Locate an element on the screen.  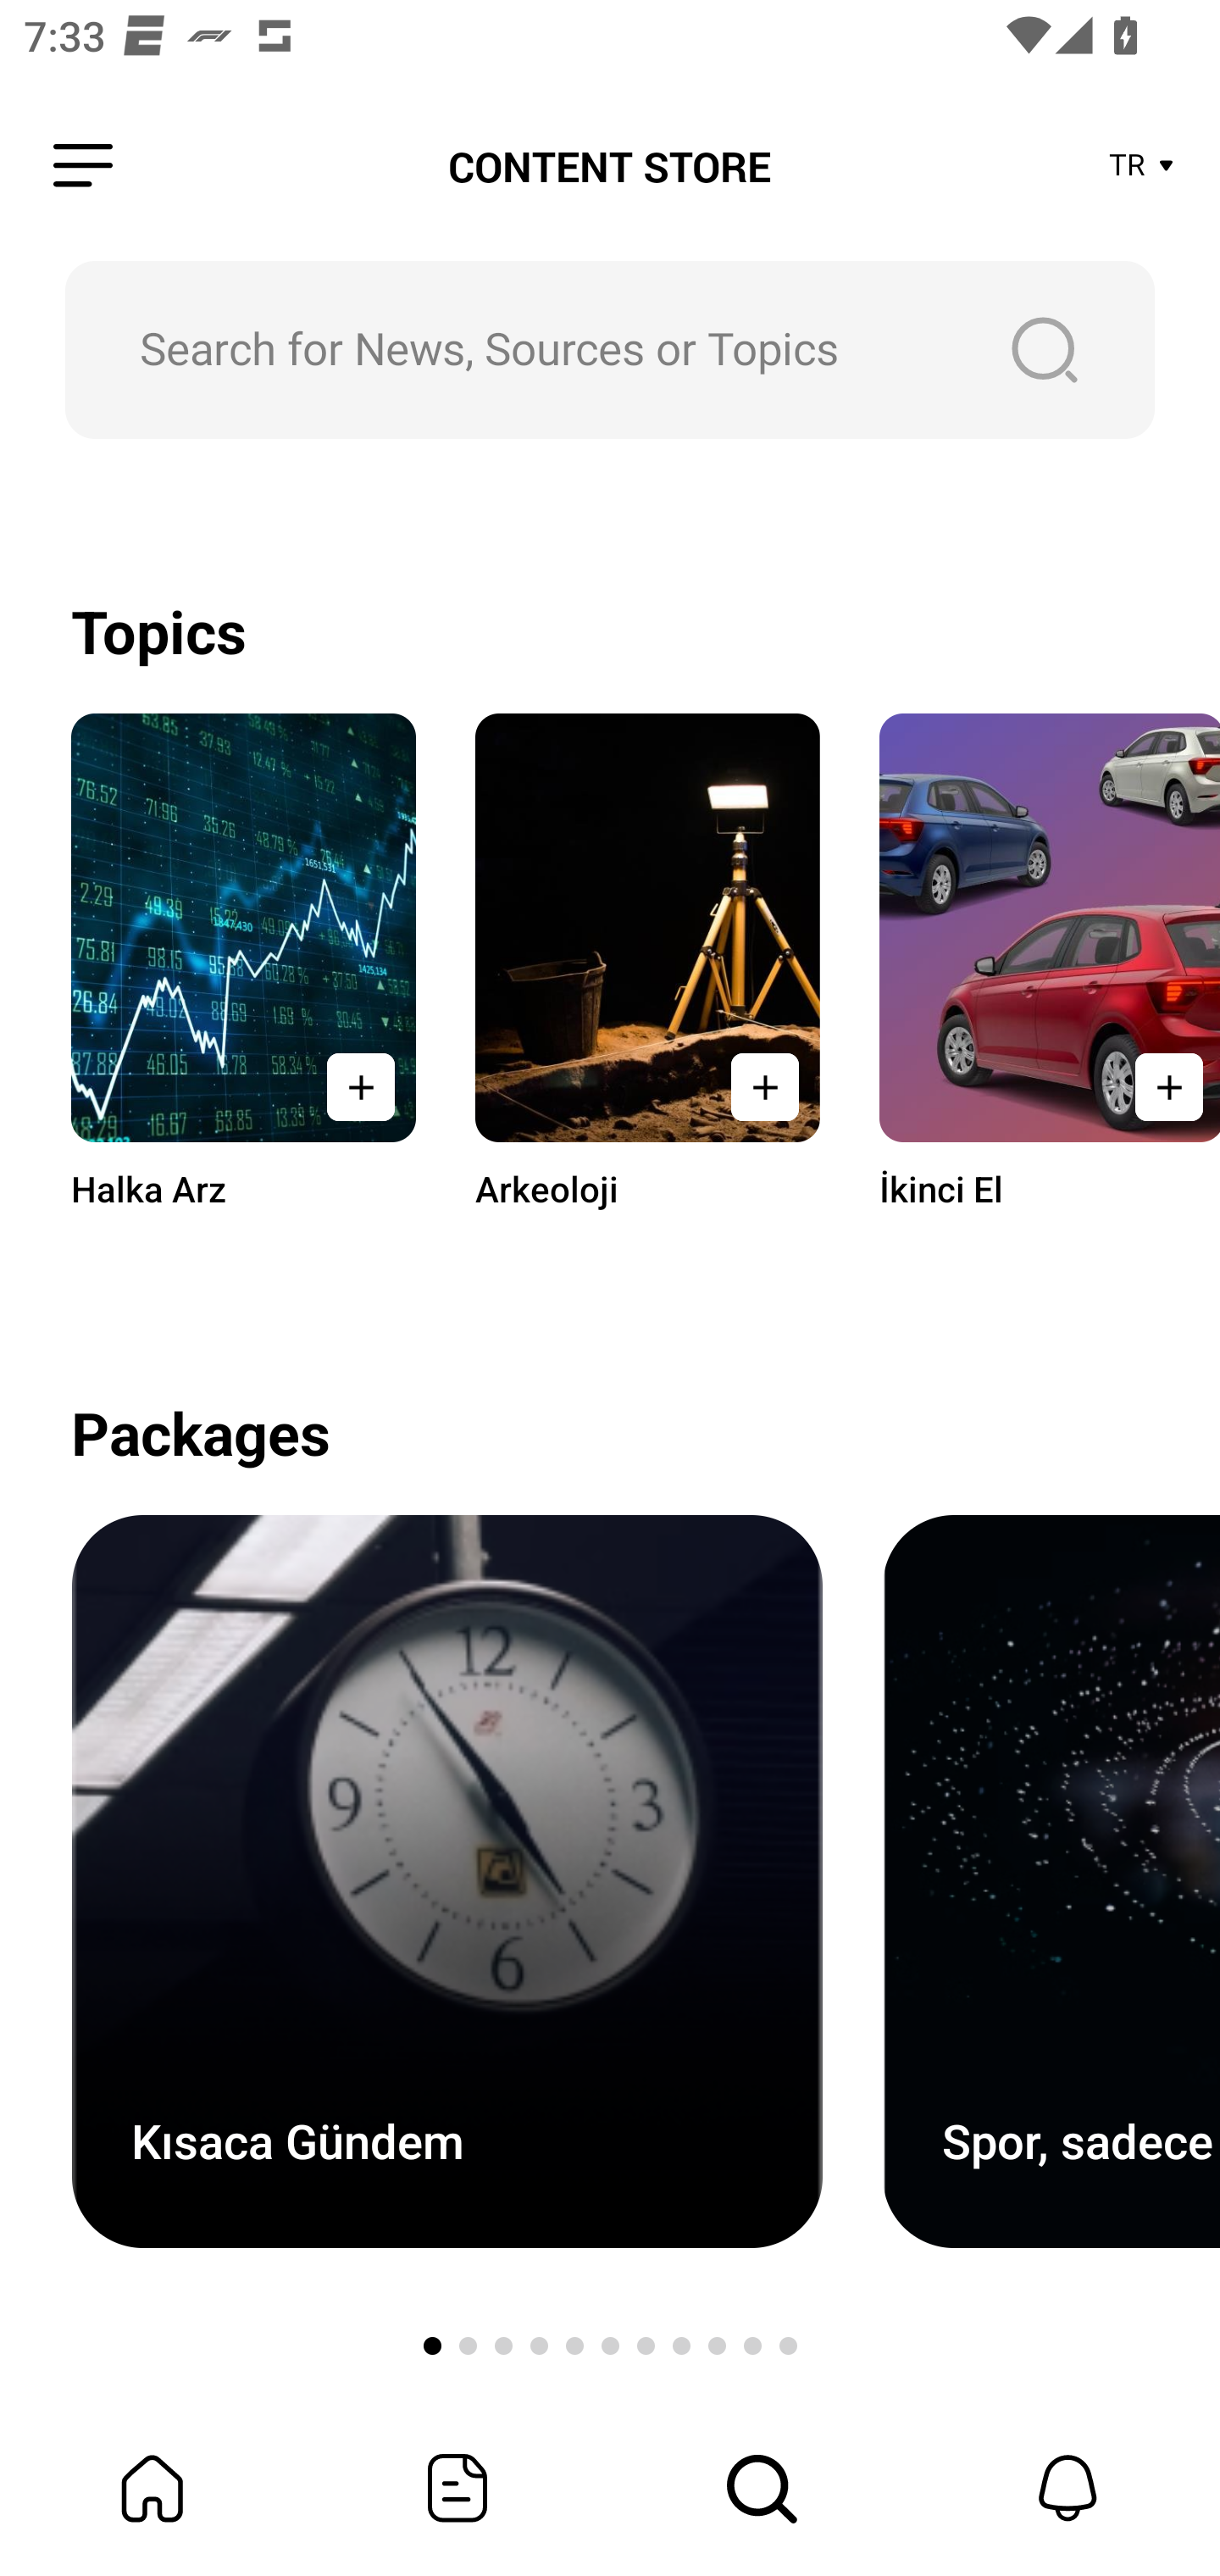
Add To My Bundle is located at coordinates (1159, 1086).